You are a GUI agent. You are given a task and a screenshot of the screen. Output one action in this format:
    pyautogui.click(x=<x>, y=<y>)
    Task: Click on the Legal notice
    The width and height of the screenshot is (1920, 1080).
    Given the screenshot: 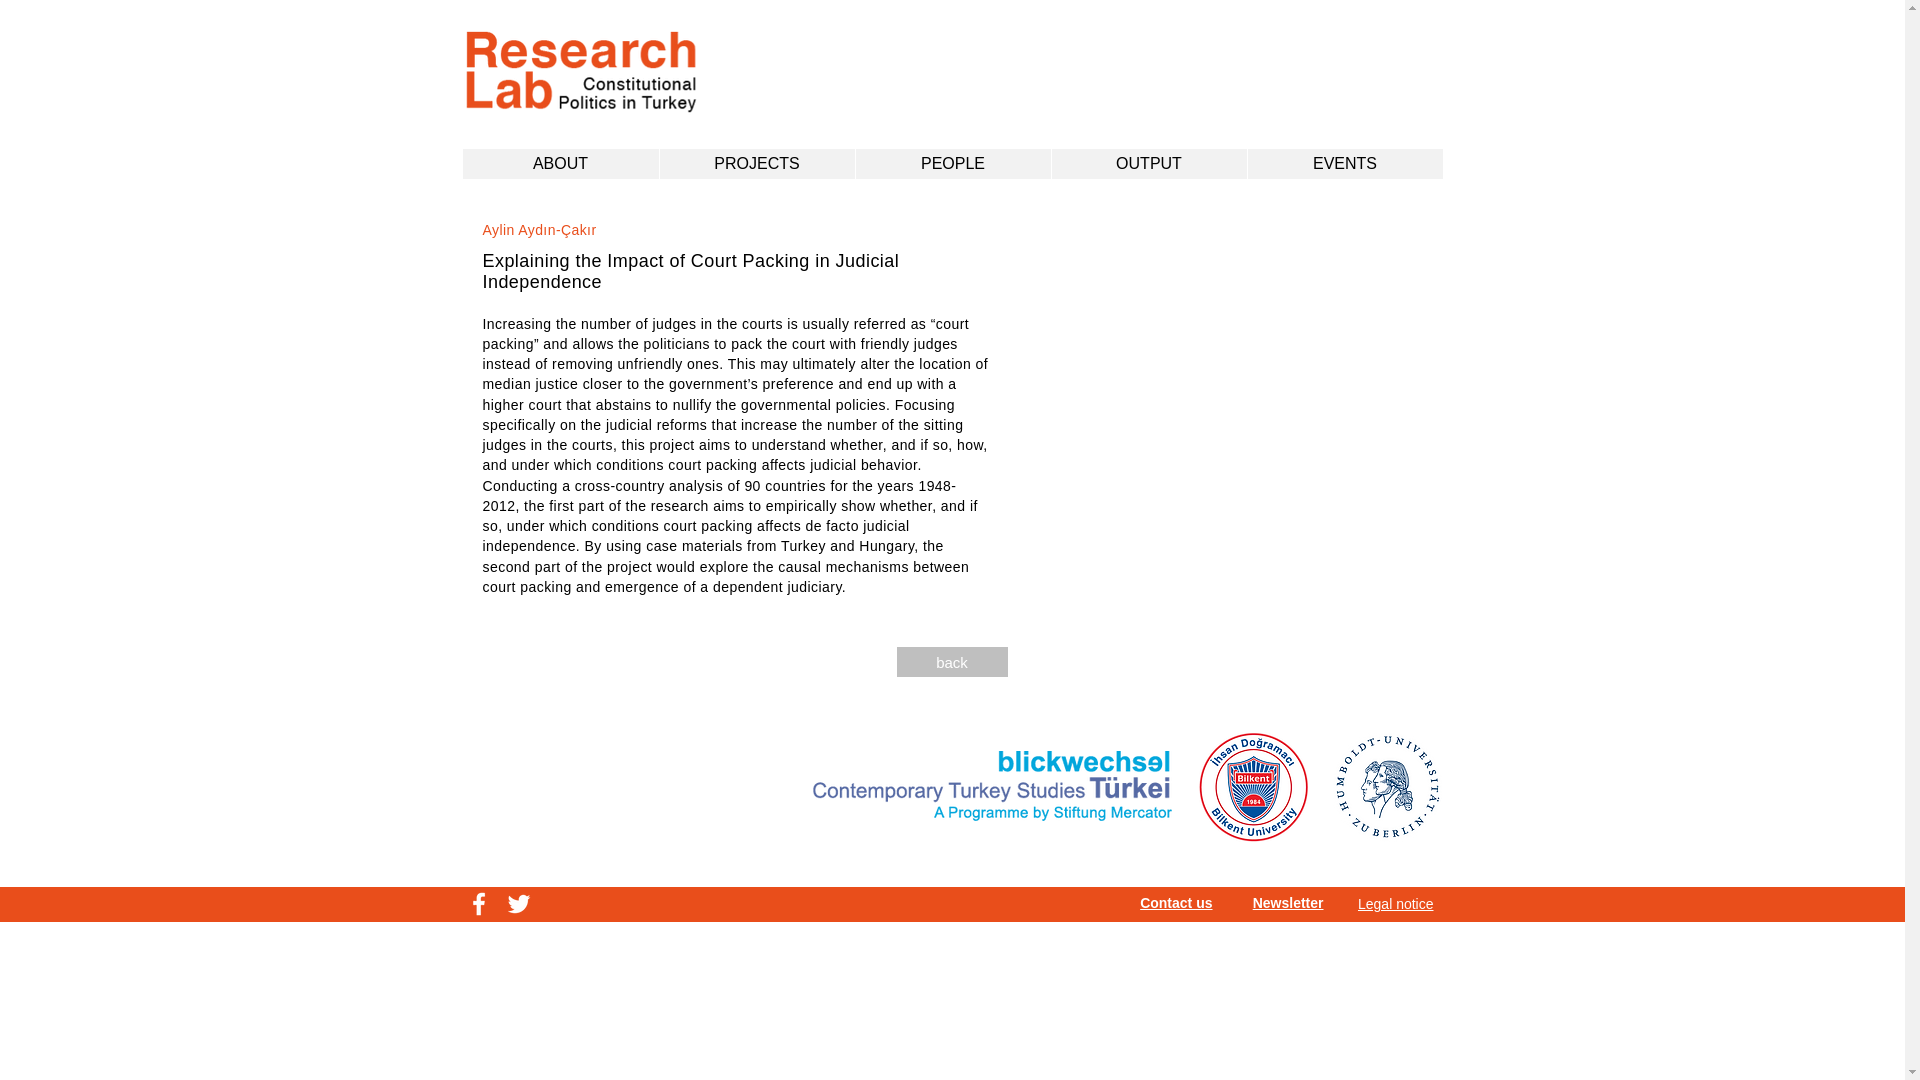 What is the action you would take?
    pyautogui.click(x=1396, y=904)
    